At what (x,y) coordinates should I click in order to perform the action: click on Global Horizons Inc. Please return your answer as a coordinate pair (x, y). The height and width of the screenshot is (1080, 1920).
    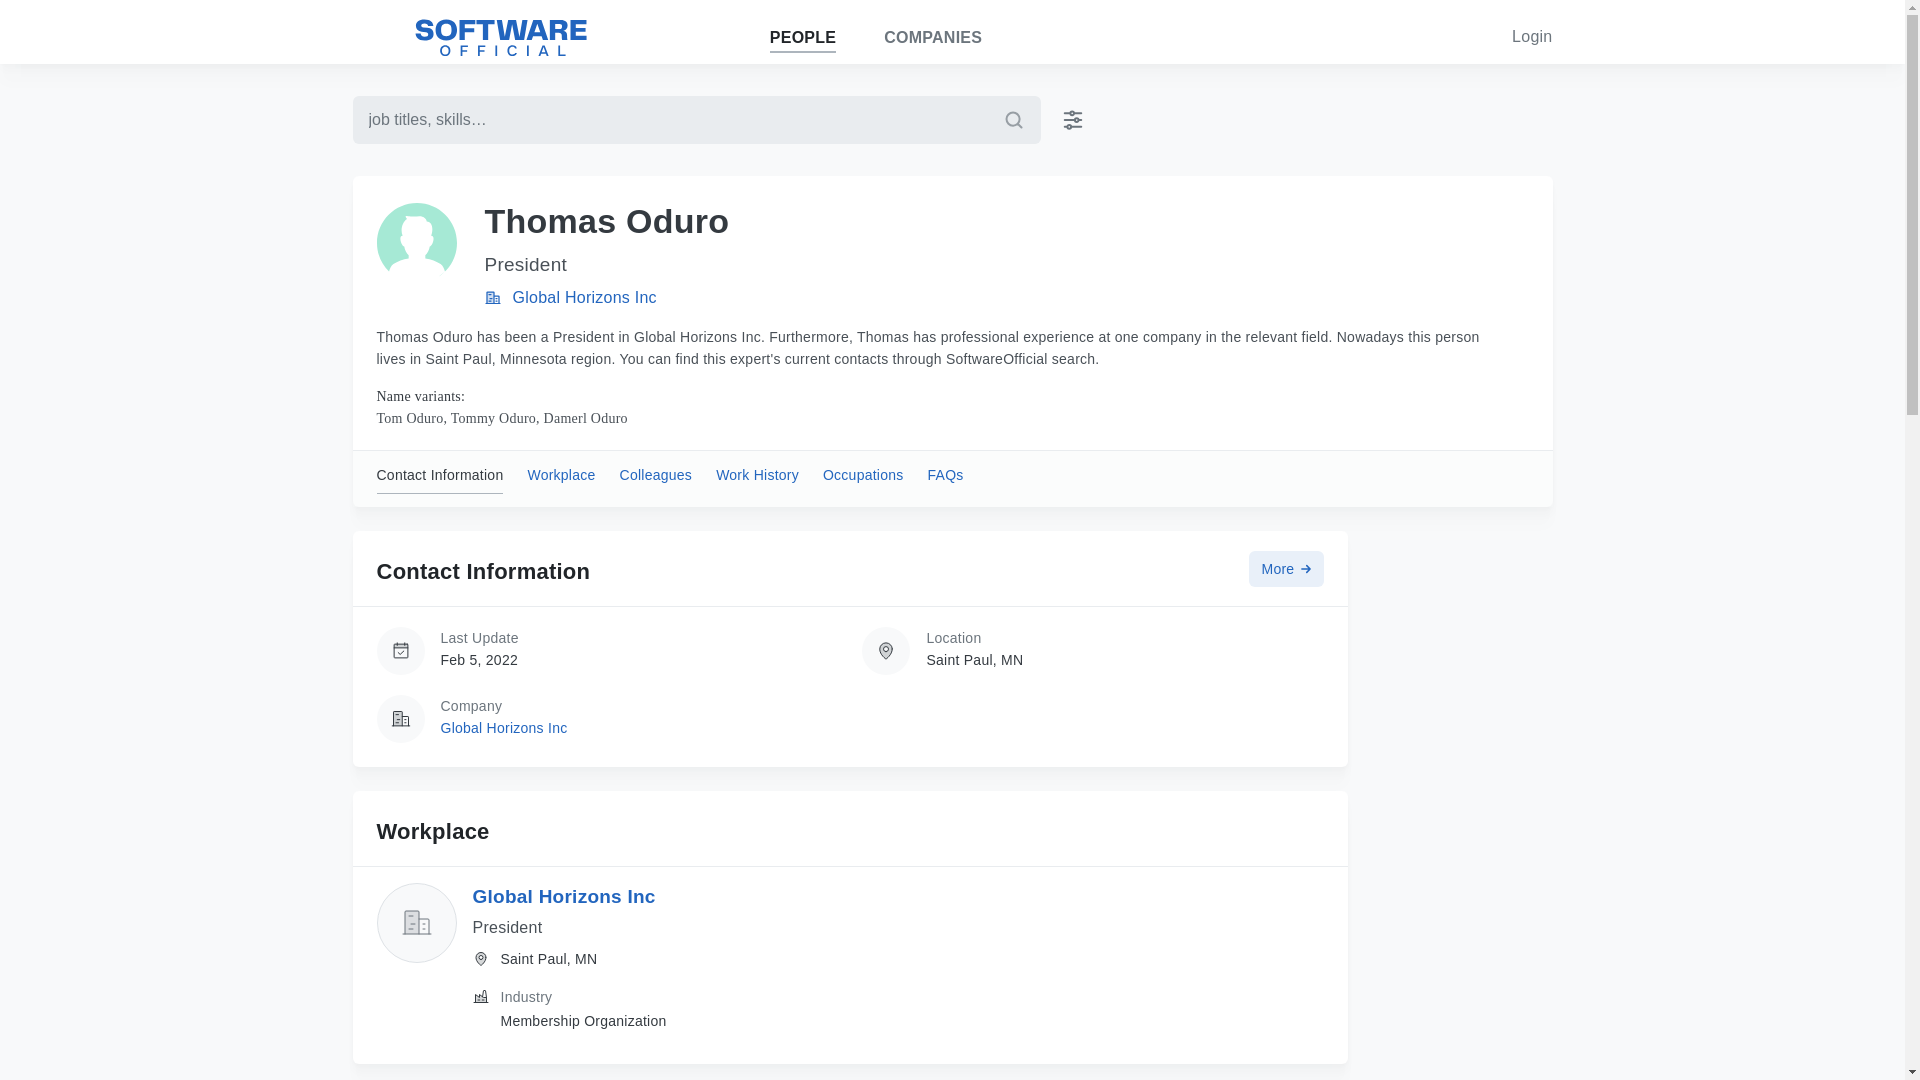
    Looking at the image, I should click on (502, 728).